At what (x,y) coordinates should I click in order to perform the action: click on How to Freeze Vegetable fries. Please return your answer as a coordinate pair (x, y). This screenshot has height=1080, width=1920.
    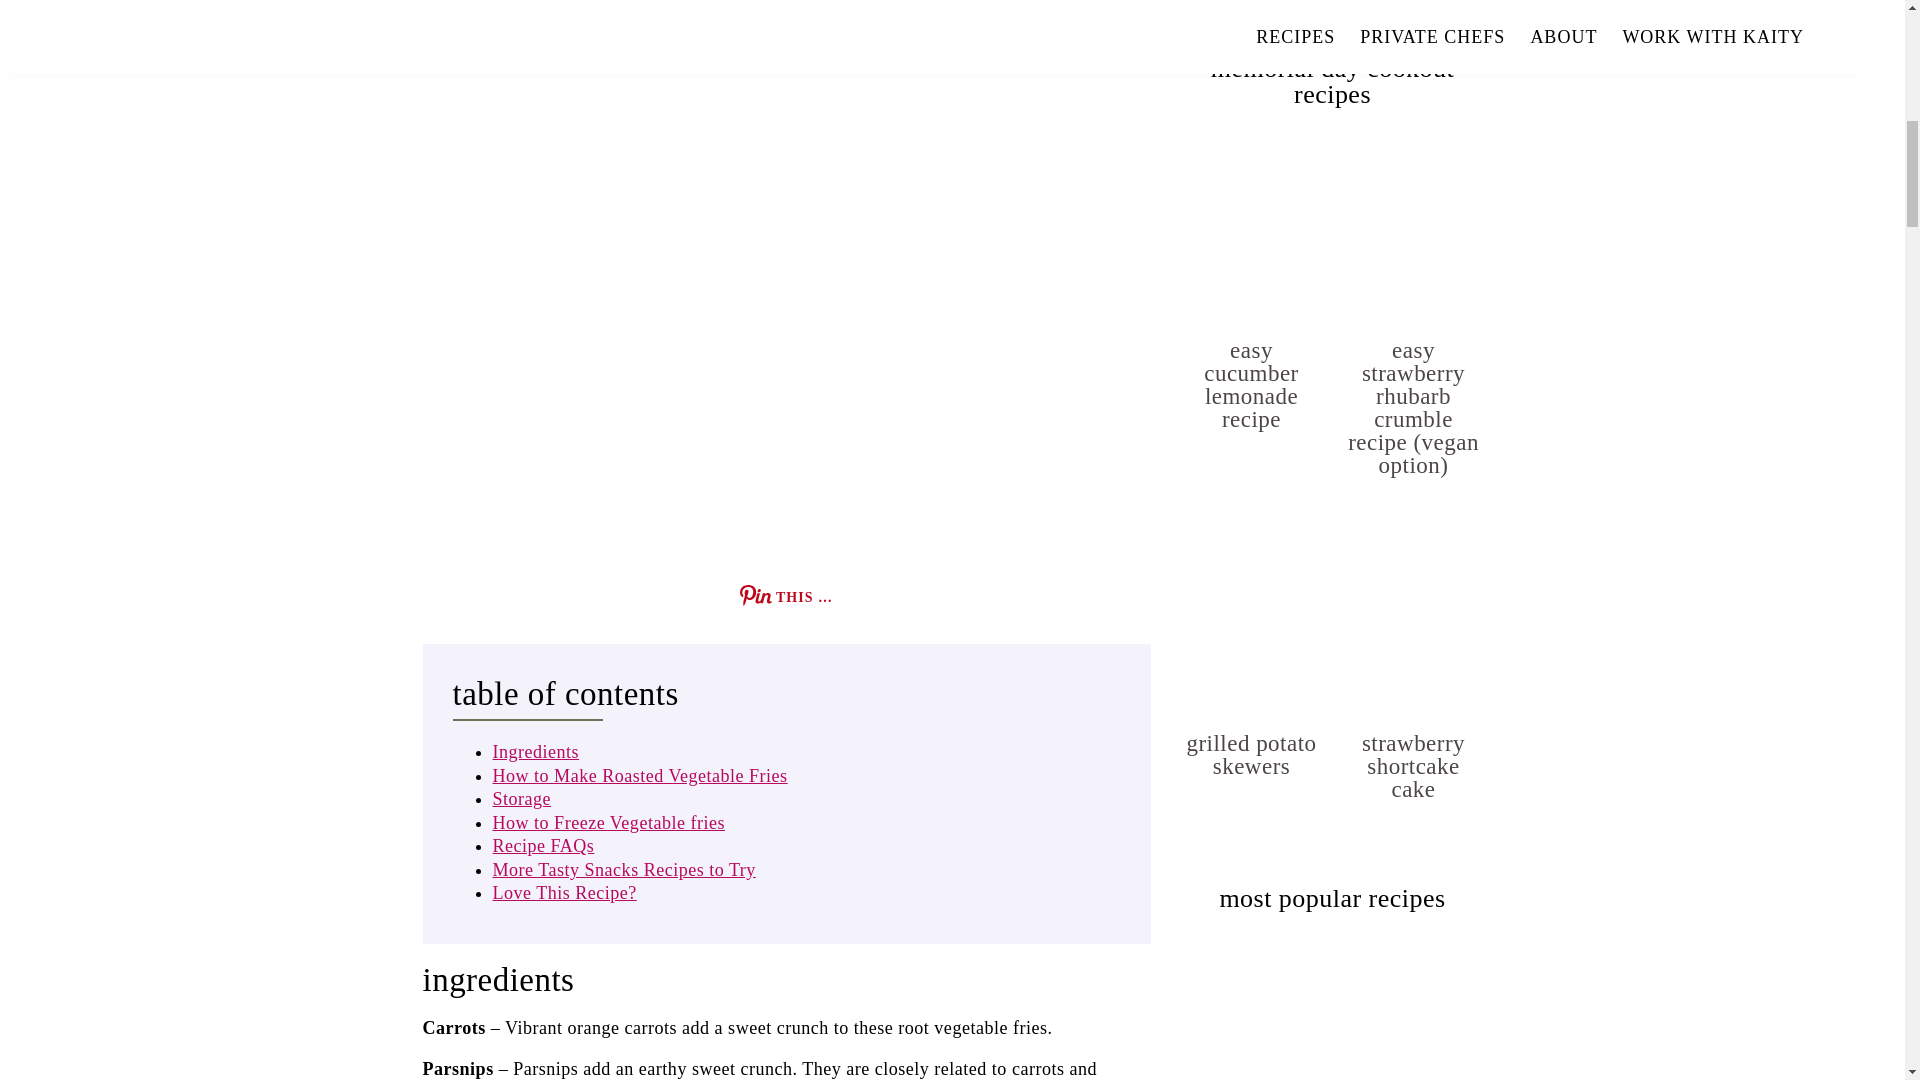
    Looking at the image, I should click on (607, 822).